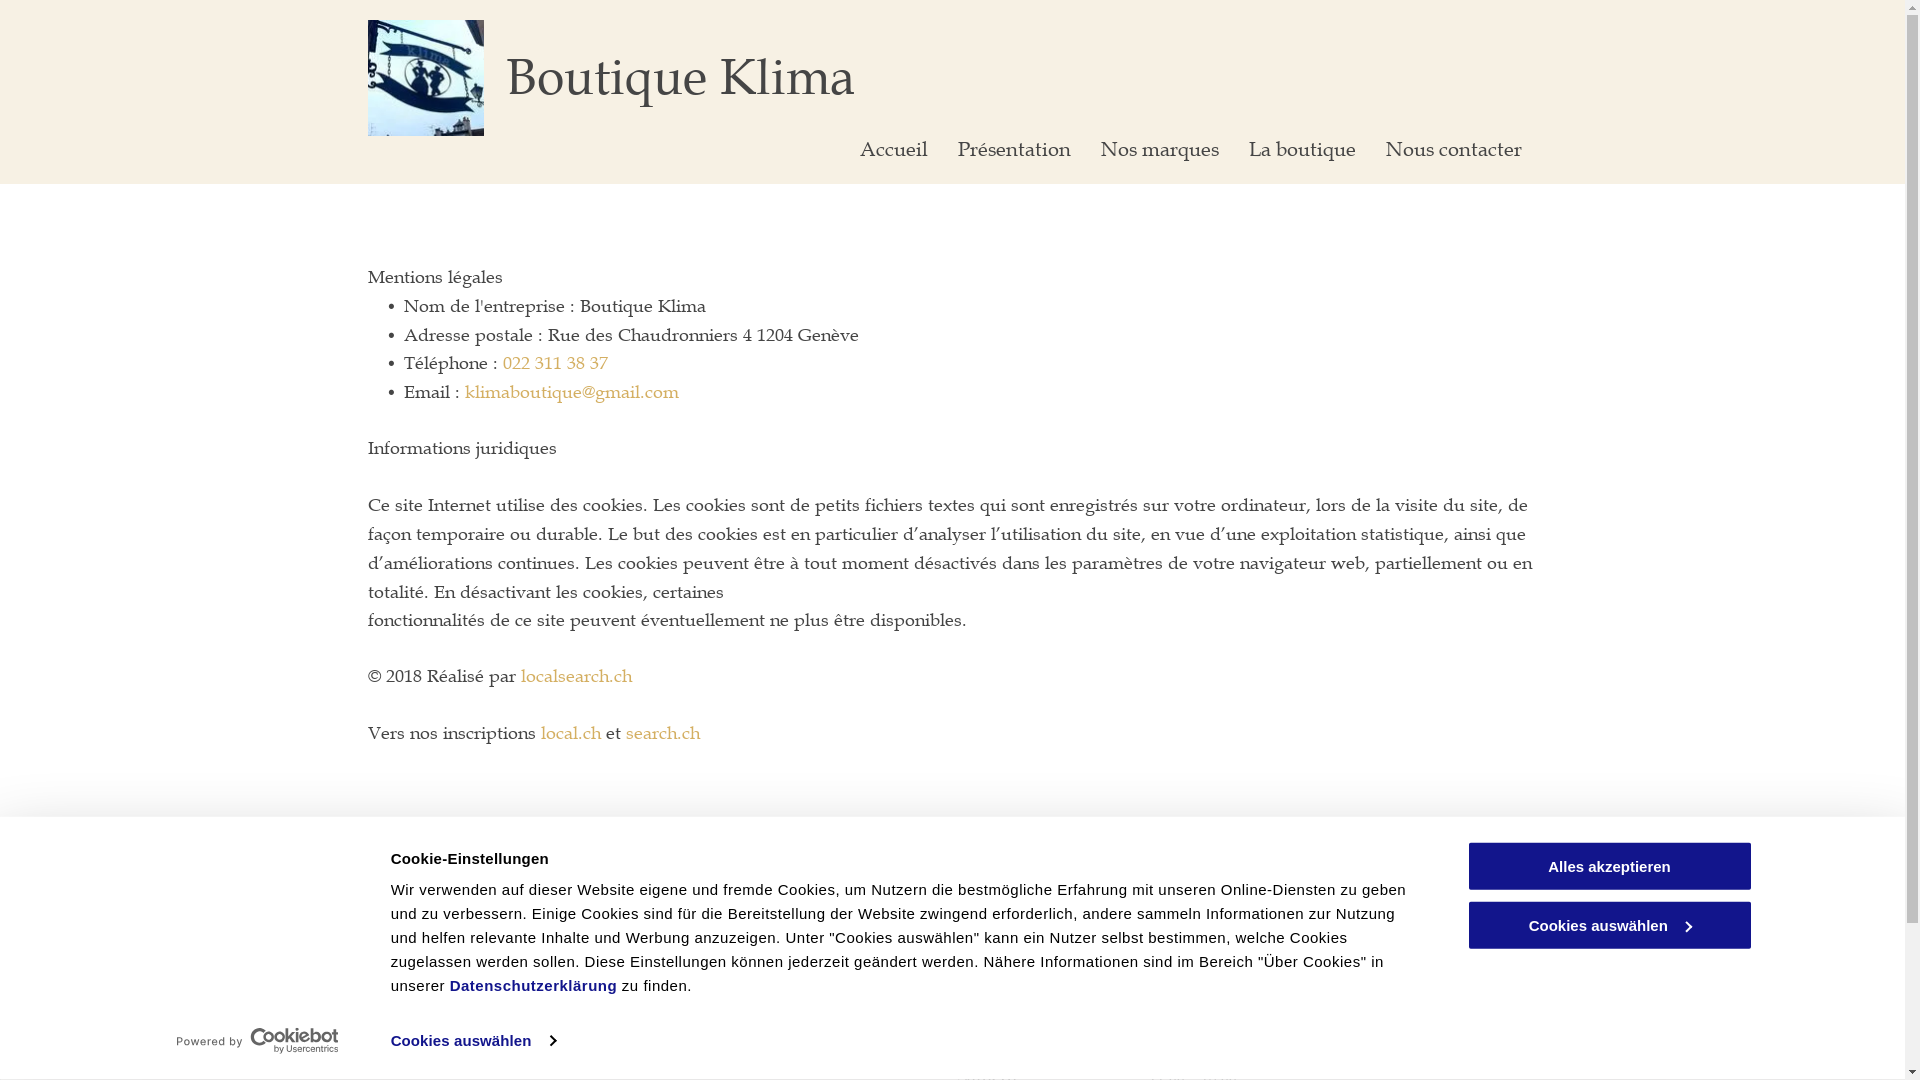 Image resolution: width=1920 pixels, height=1080 pixels. Describe the element at coordinates (894, 150) in the screenshot. I see `Accueil` at that location.